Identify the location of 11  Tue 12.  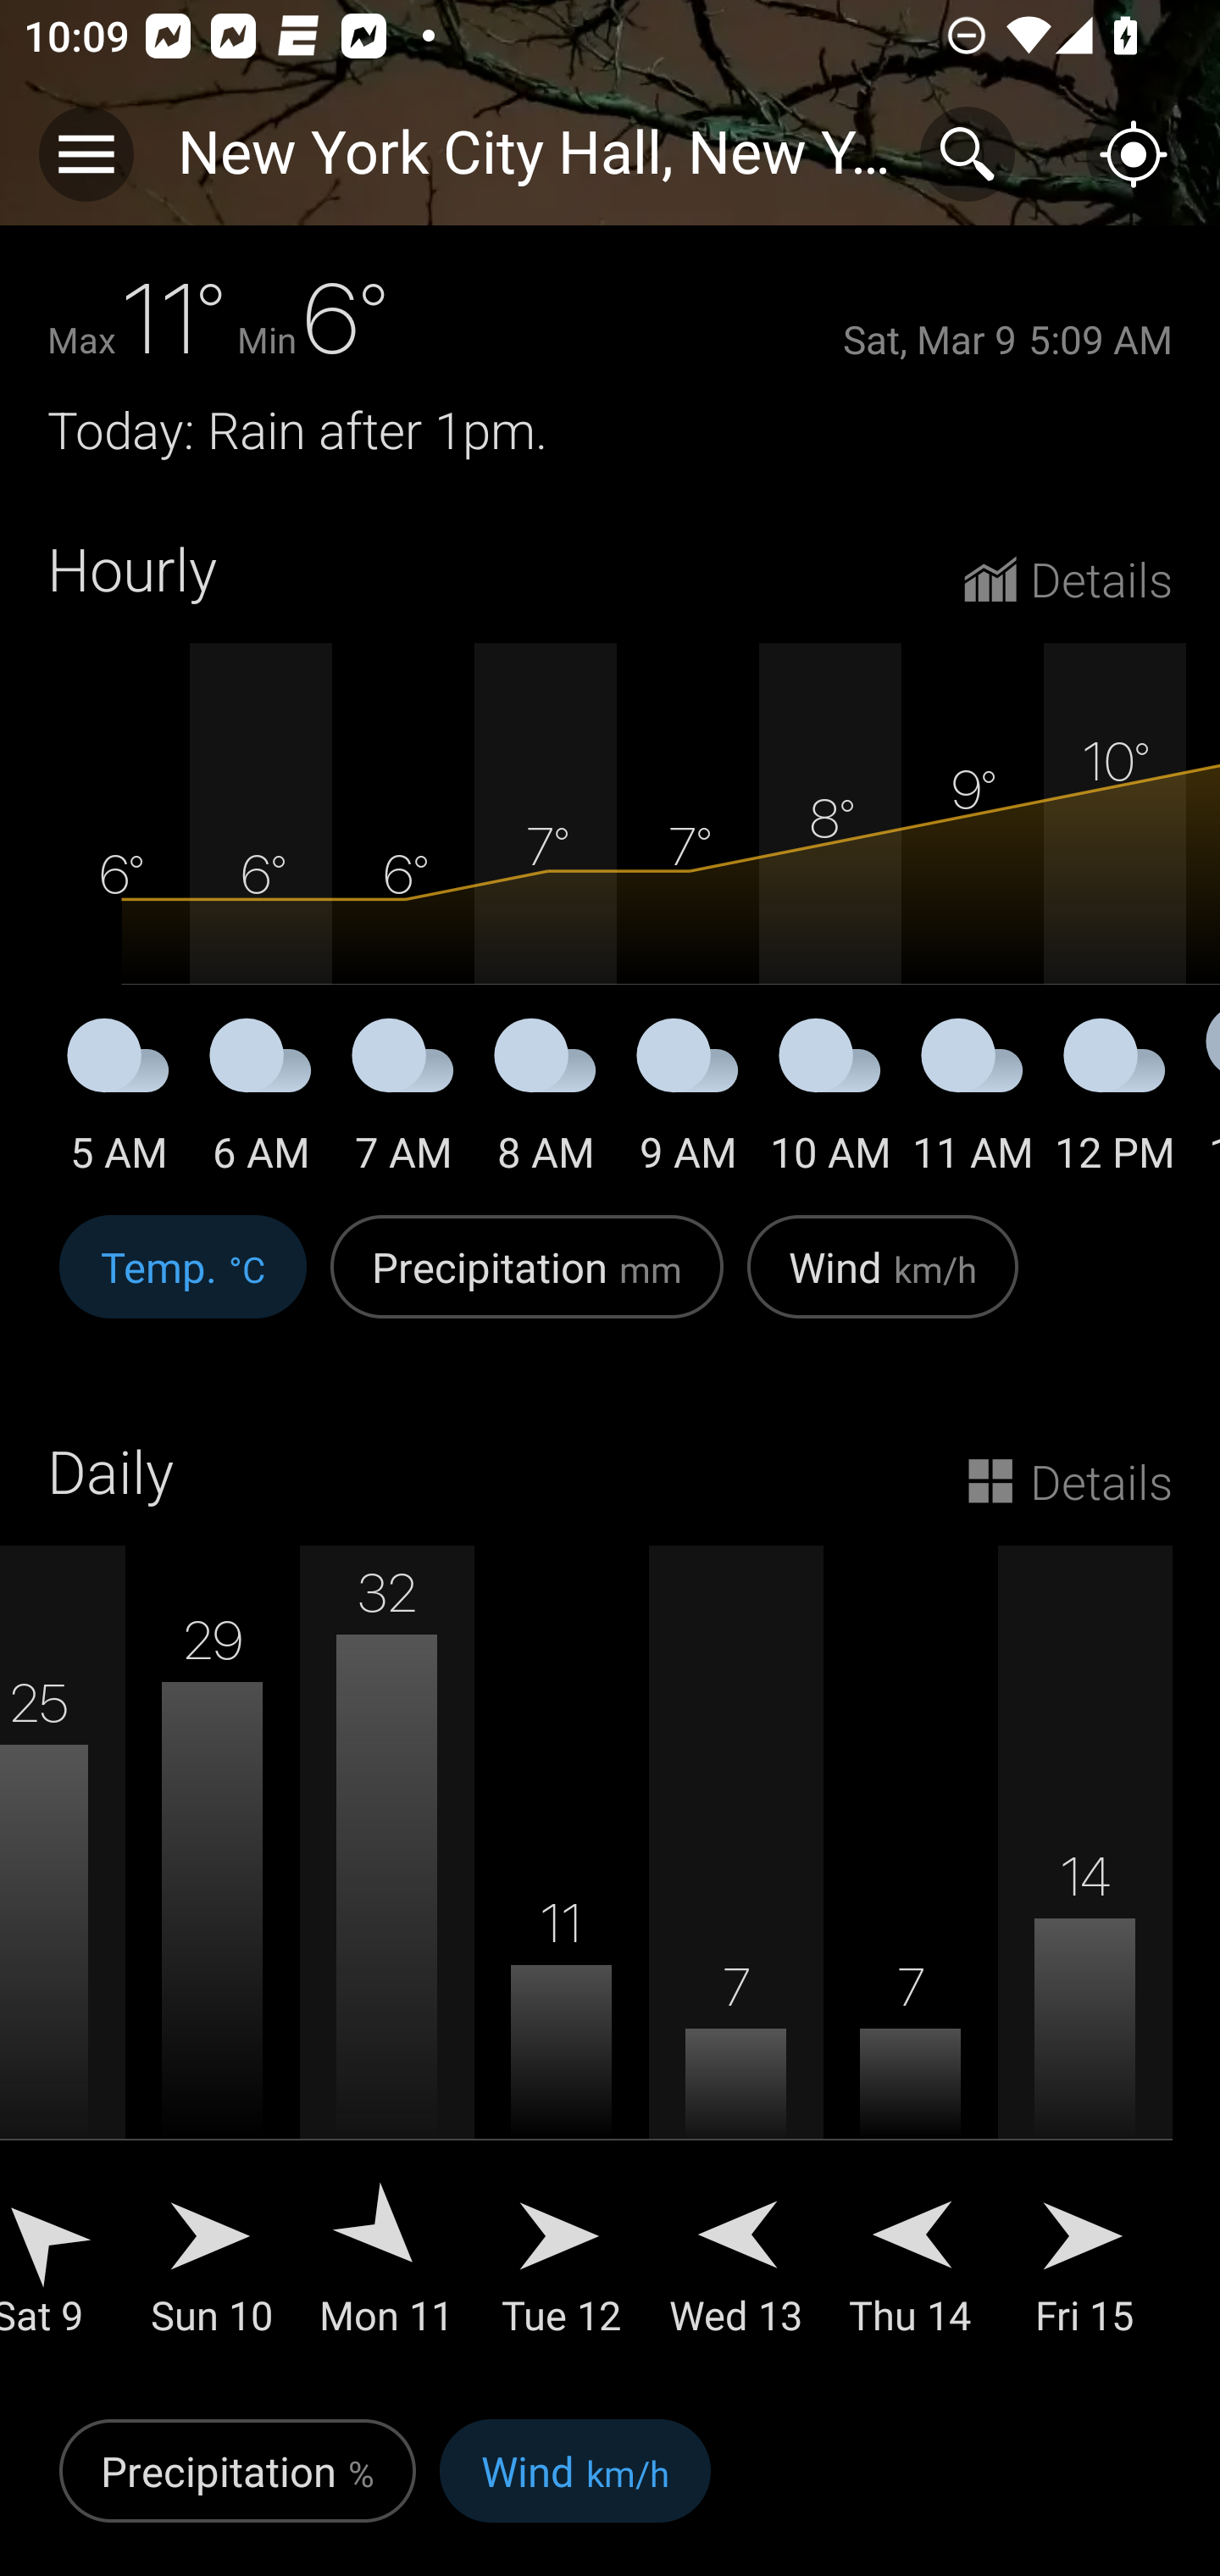
(562, 1964).